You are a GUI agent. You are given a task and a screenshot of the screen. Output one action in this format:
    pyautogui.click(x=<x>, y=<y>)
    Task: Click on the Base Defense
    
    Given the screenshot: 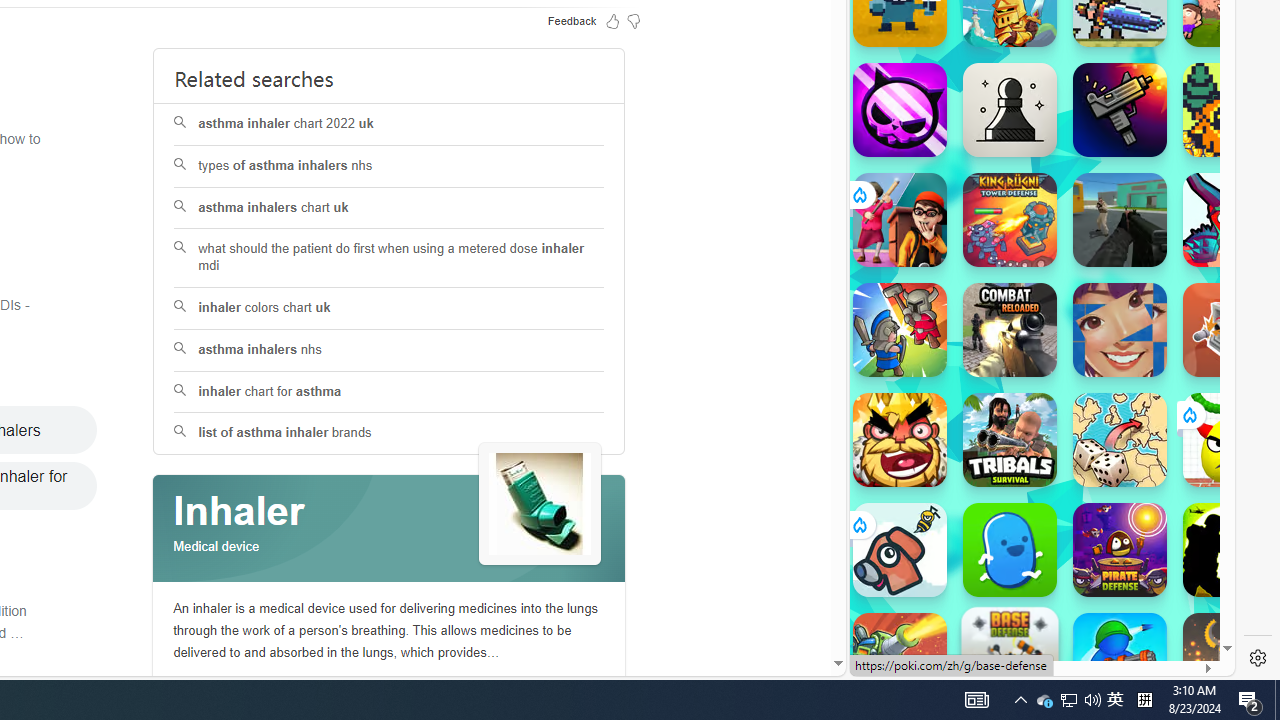 What is the action you would take?
    pyautogui.click(x=1010, y=655)
    